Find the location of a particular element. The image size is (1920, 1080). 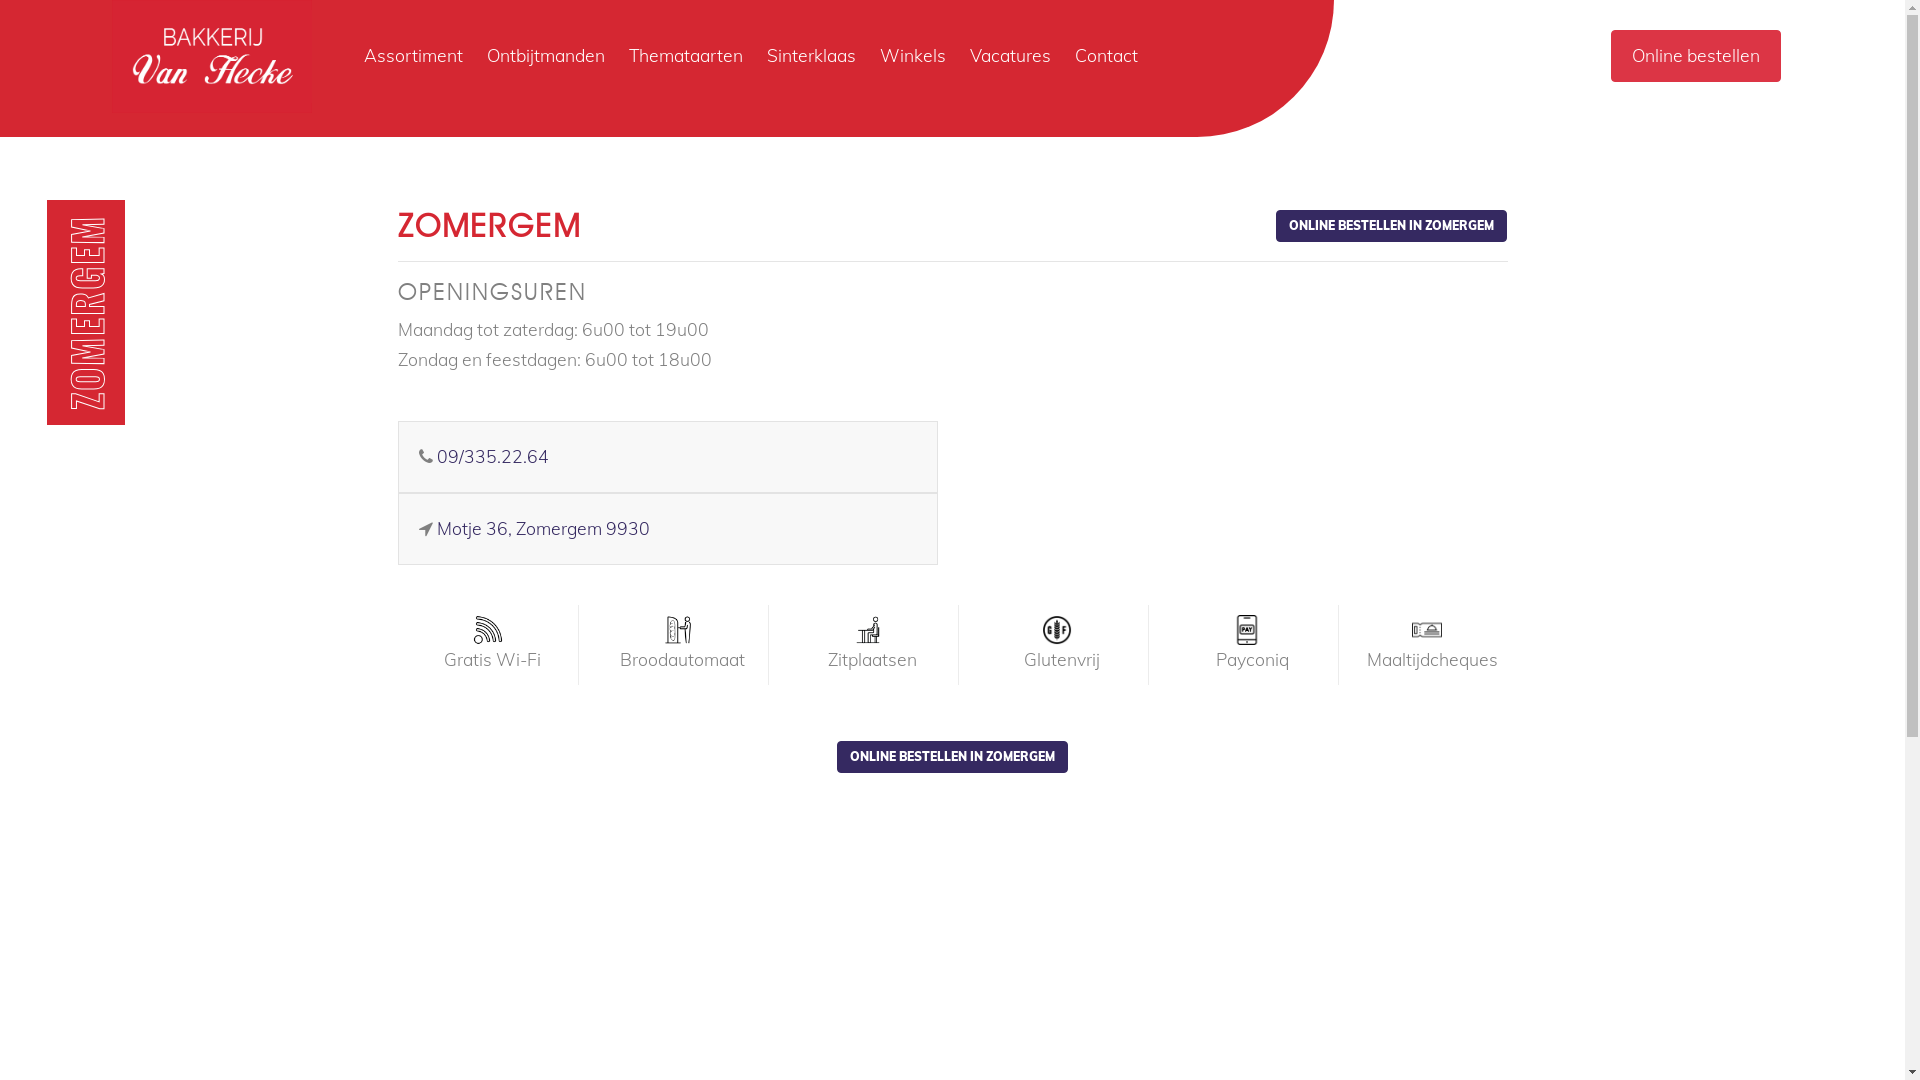

Contact is located at coordinates (1106, 56).